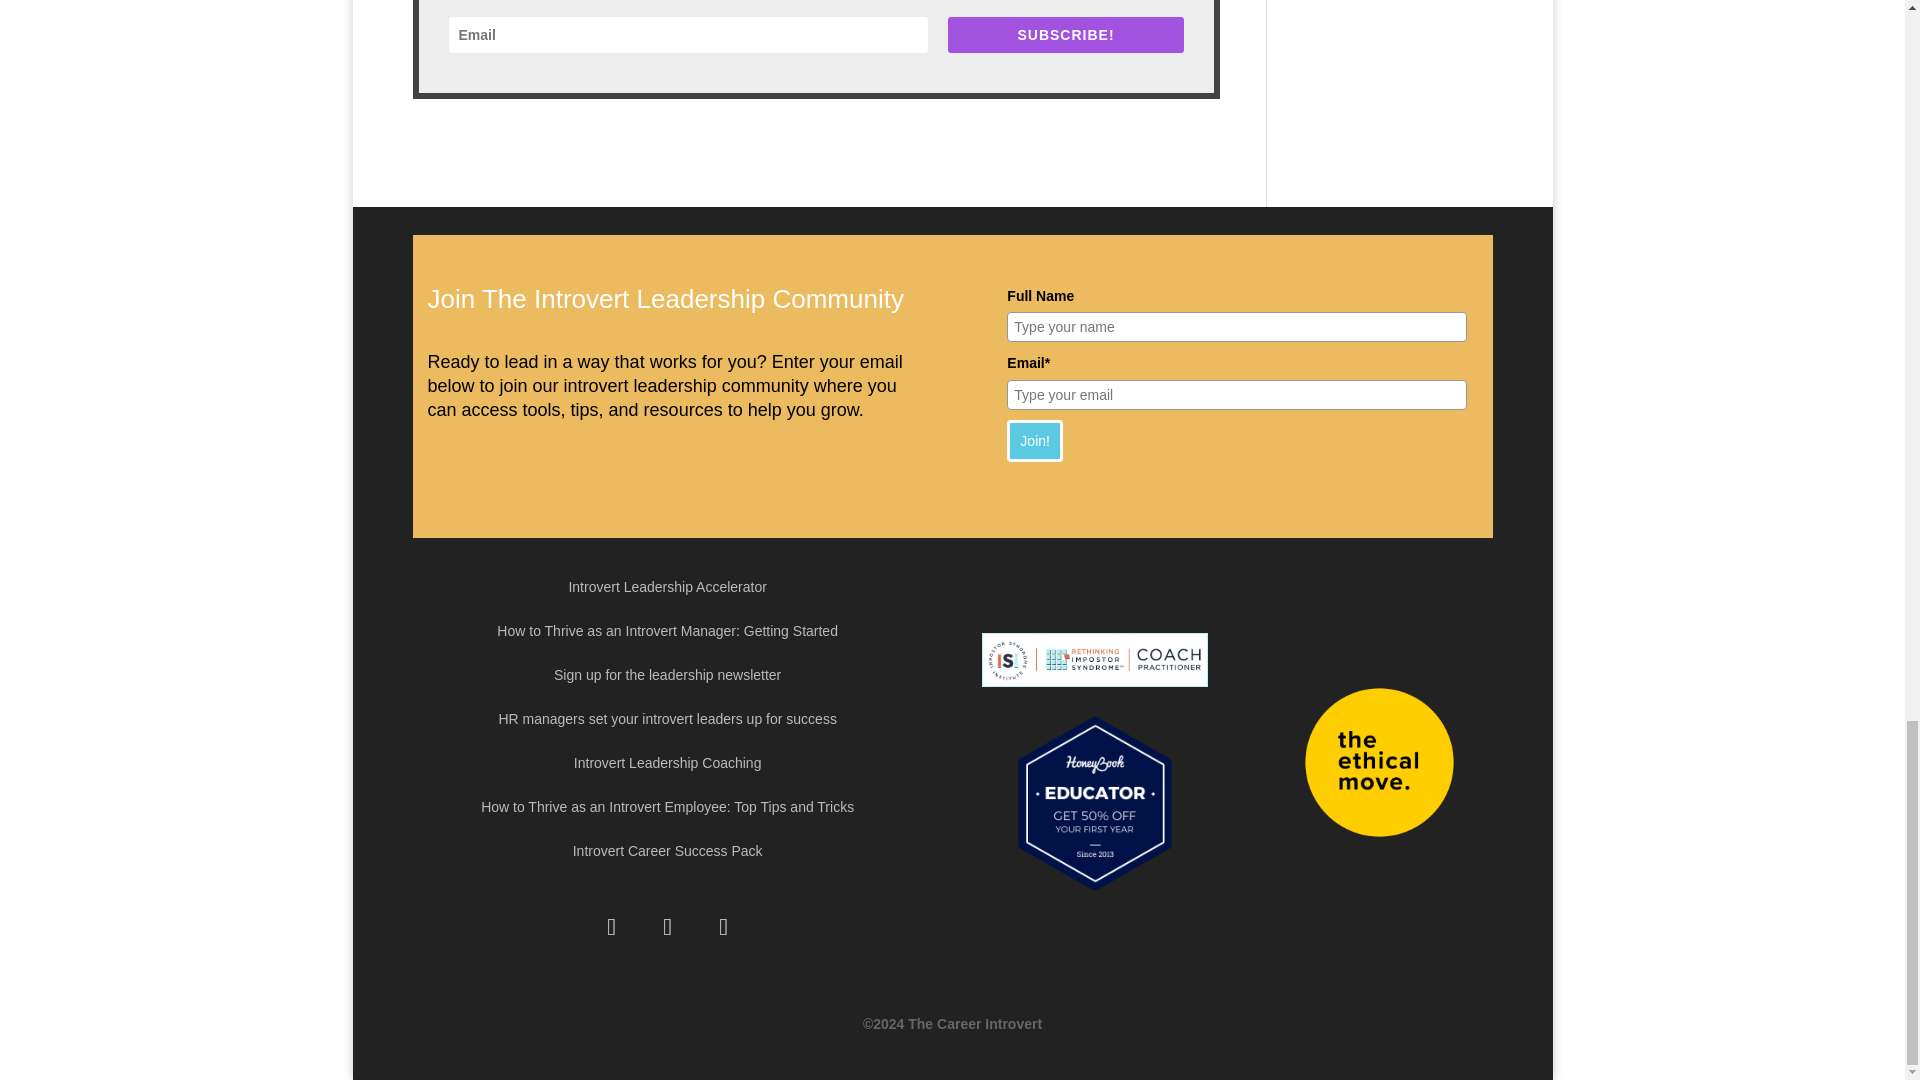 Image resolution: width=1920 pixels, height=1080 pixels. Describe the element at coordinates (668, 767) in the screenshot. I see `Introvert Leadership Coaching` at that location.